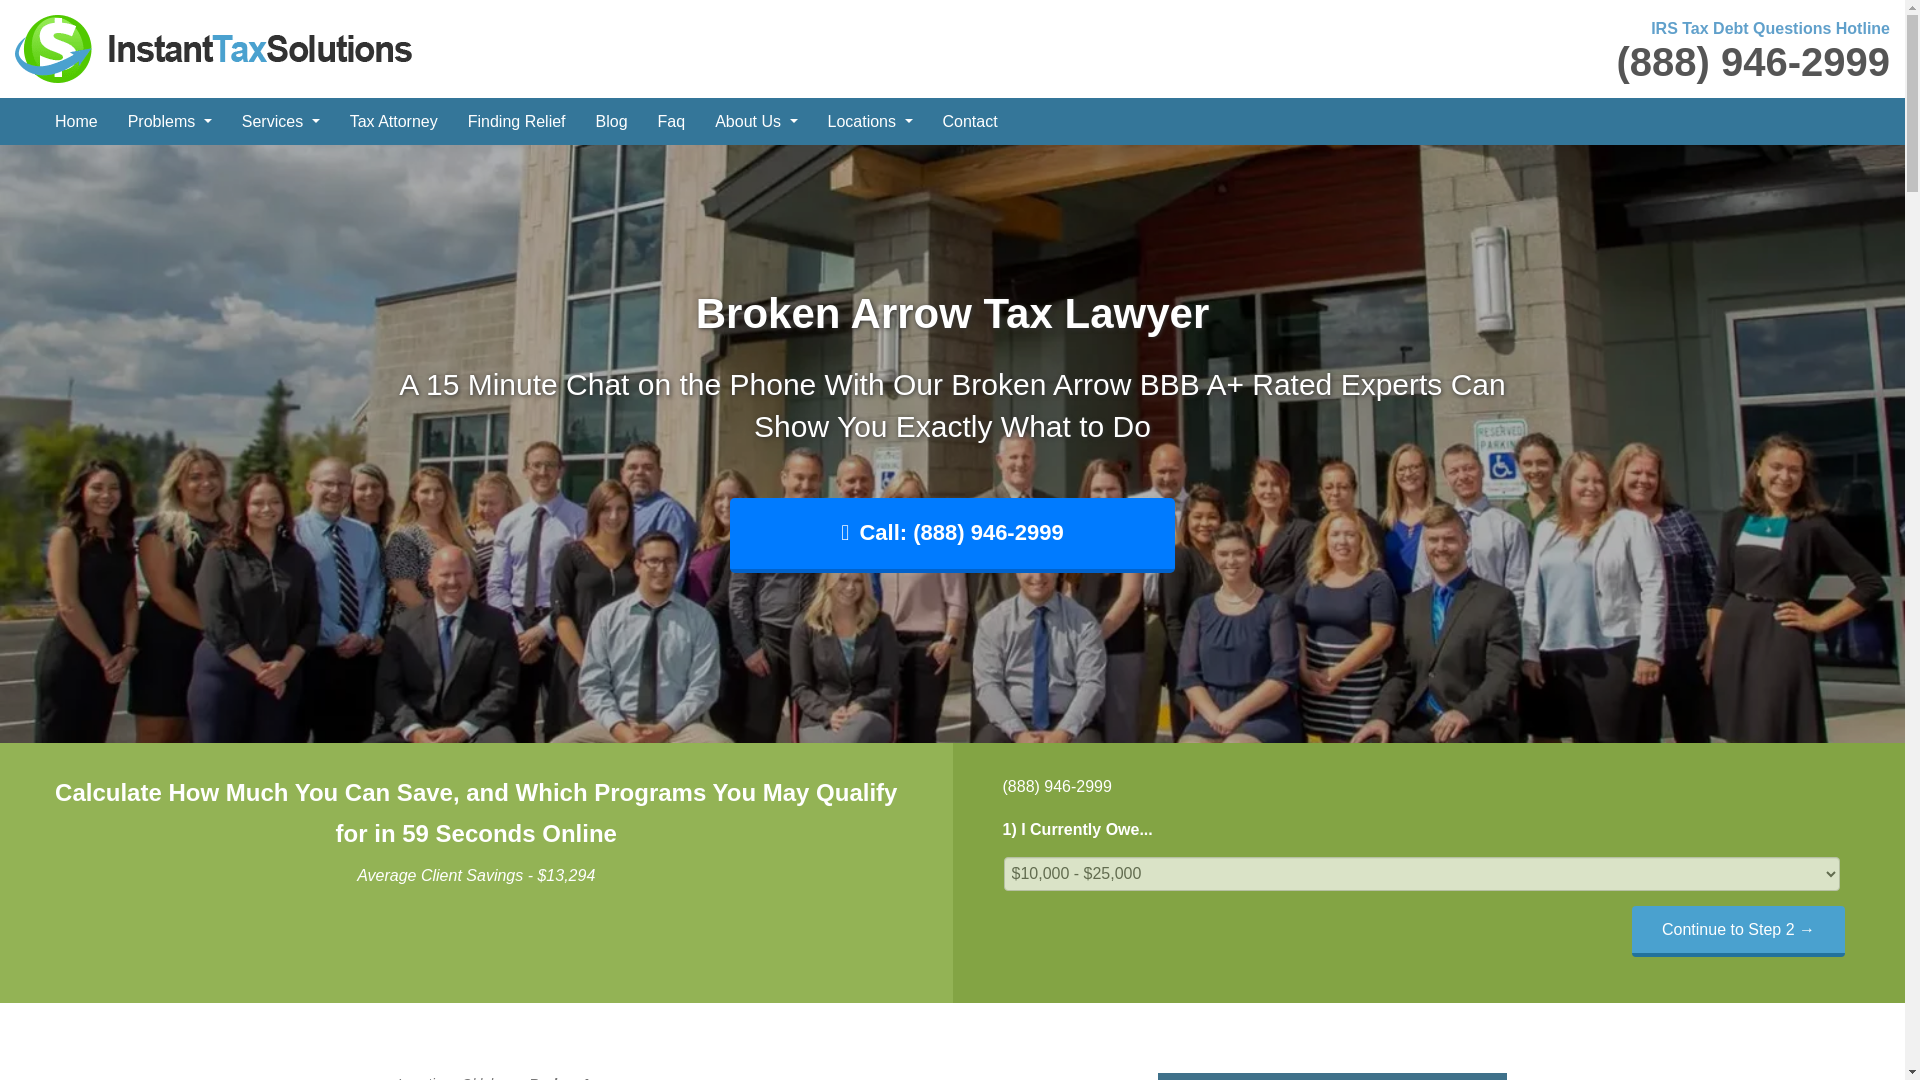  What do you see at coordinates (76, 121) in the screenshot?
I see `Home` at bounding box center [76, 121].